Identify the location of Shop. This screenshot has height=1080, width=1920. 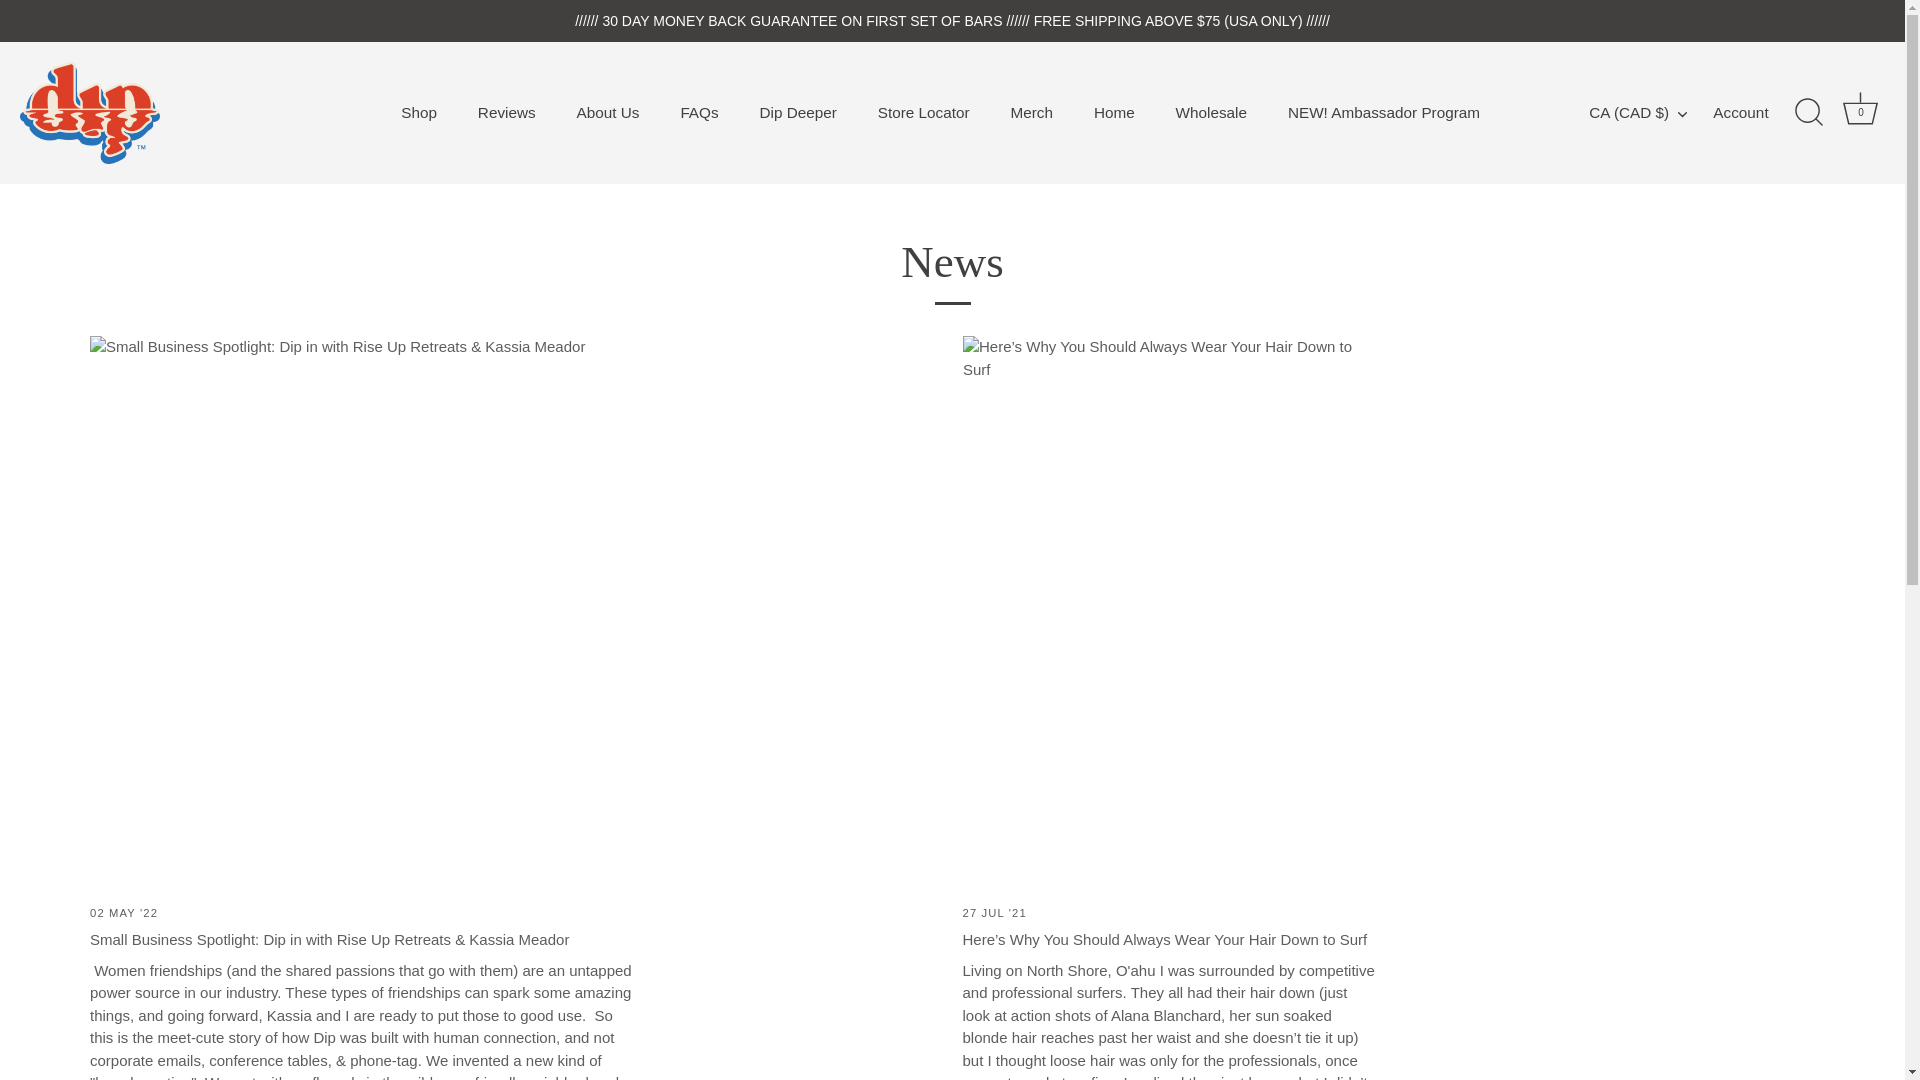
(418, 112).